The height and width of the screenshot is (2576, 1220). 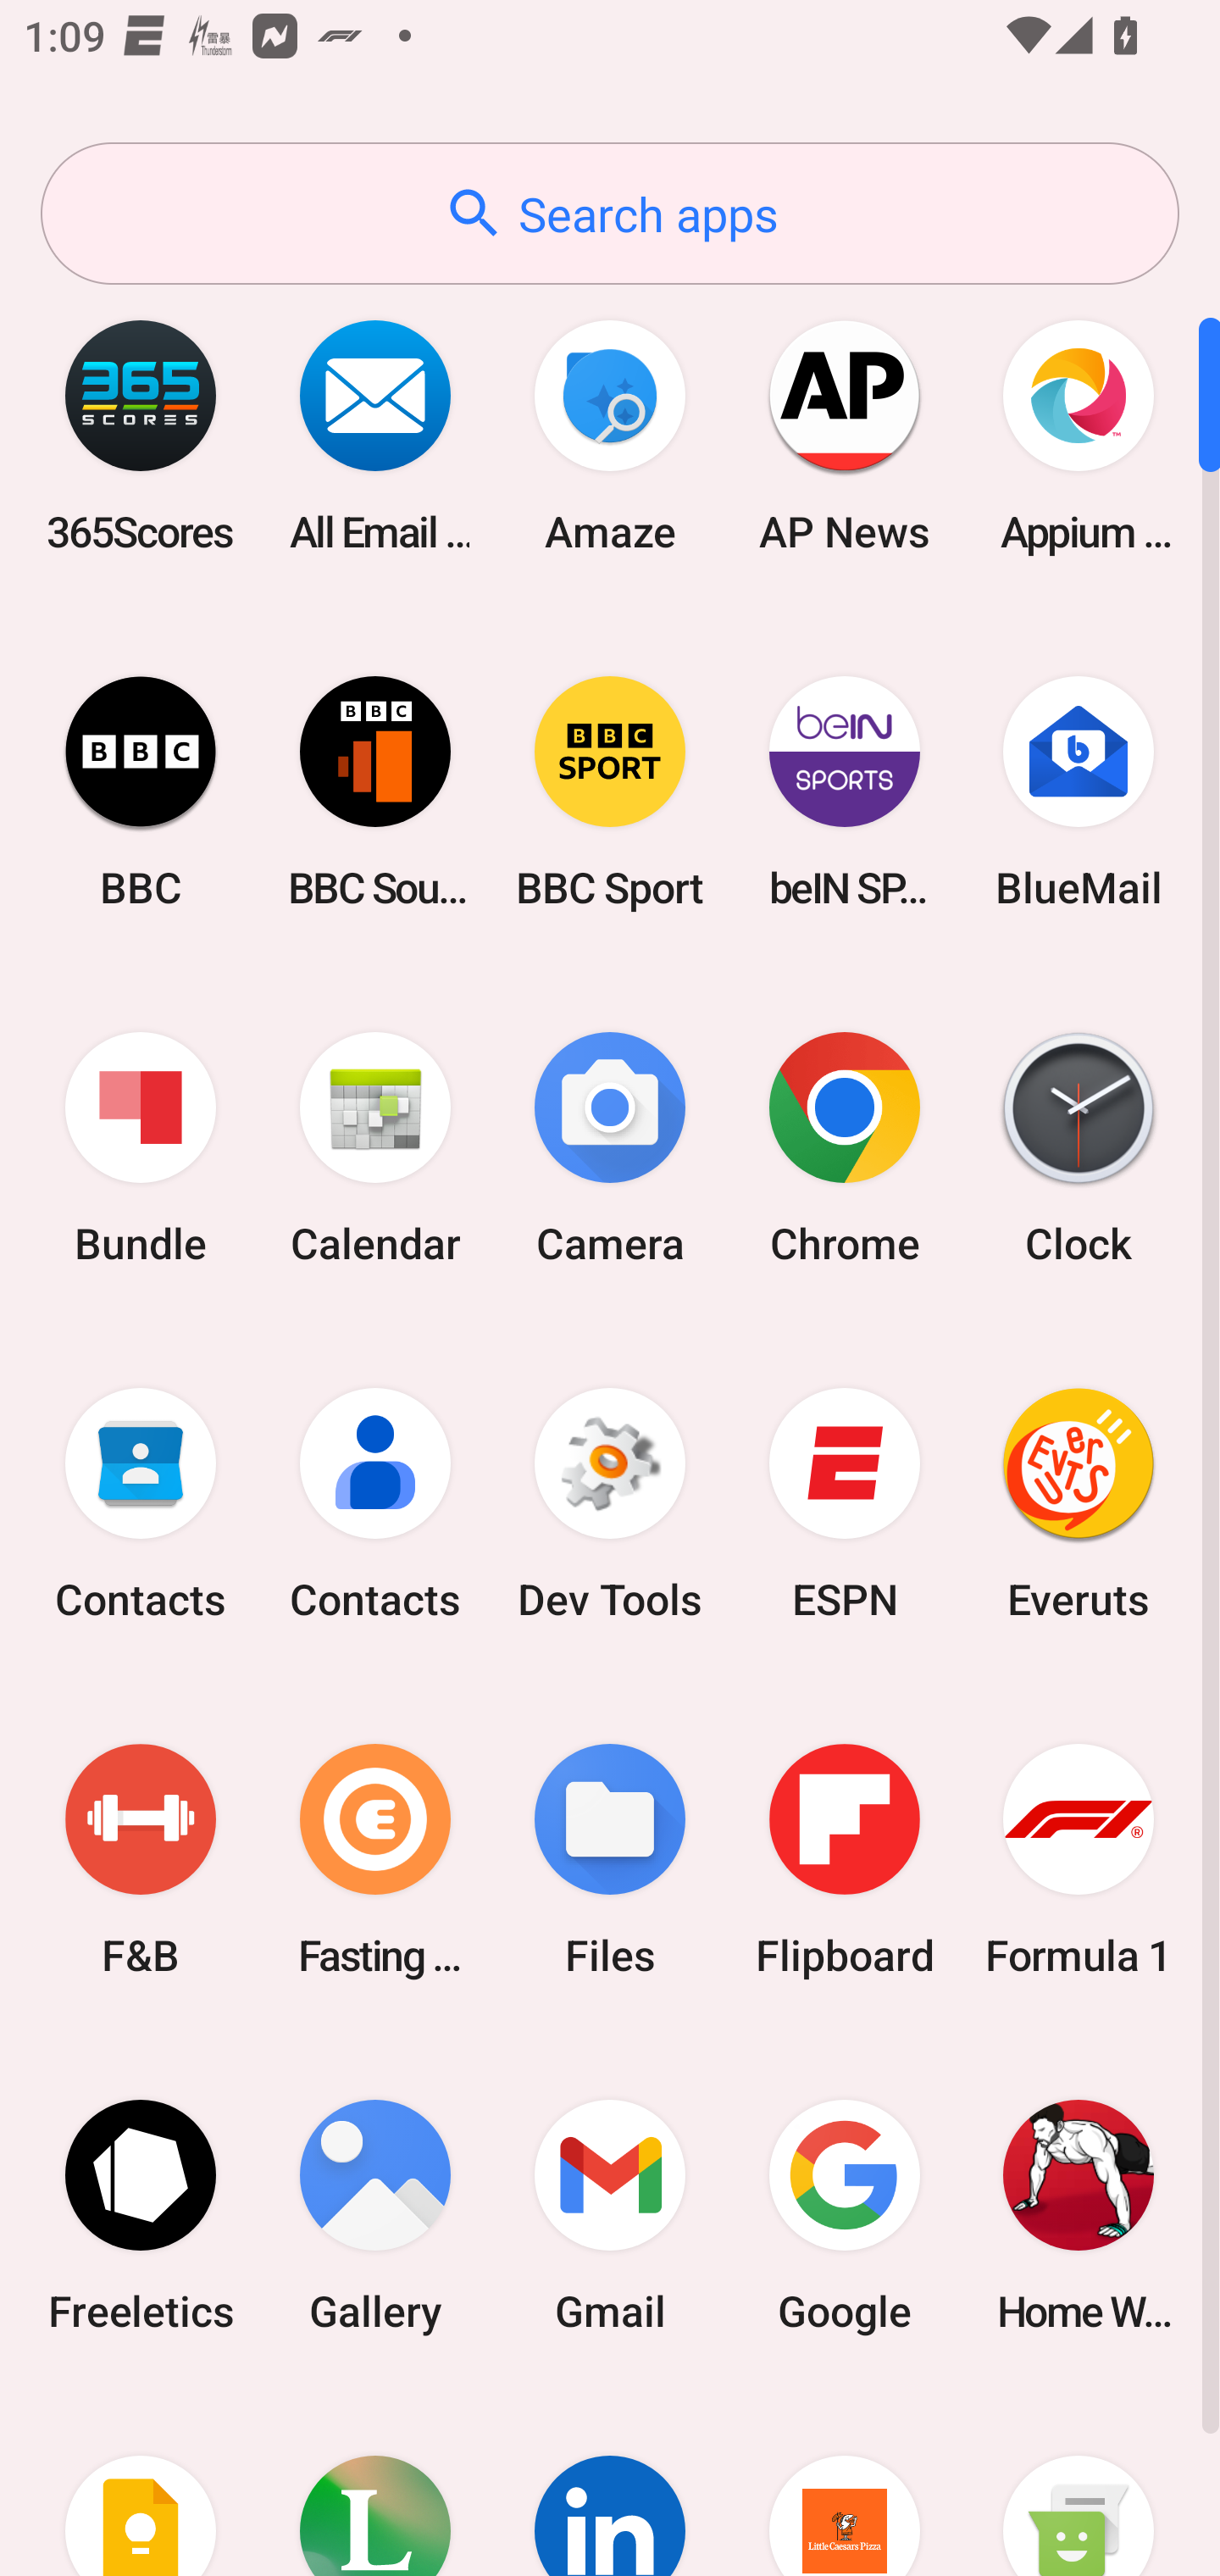 I want to click on Amaze, so click(x=610, y=436).